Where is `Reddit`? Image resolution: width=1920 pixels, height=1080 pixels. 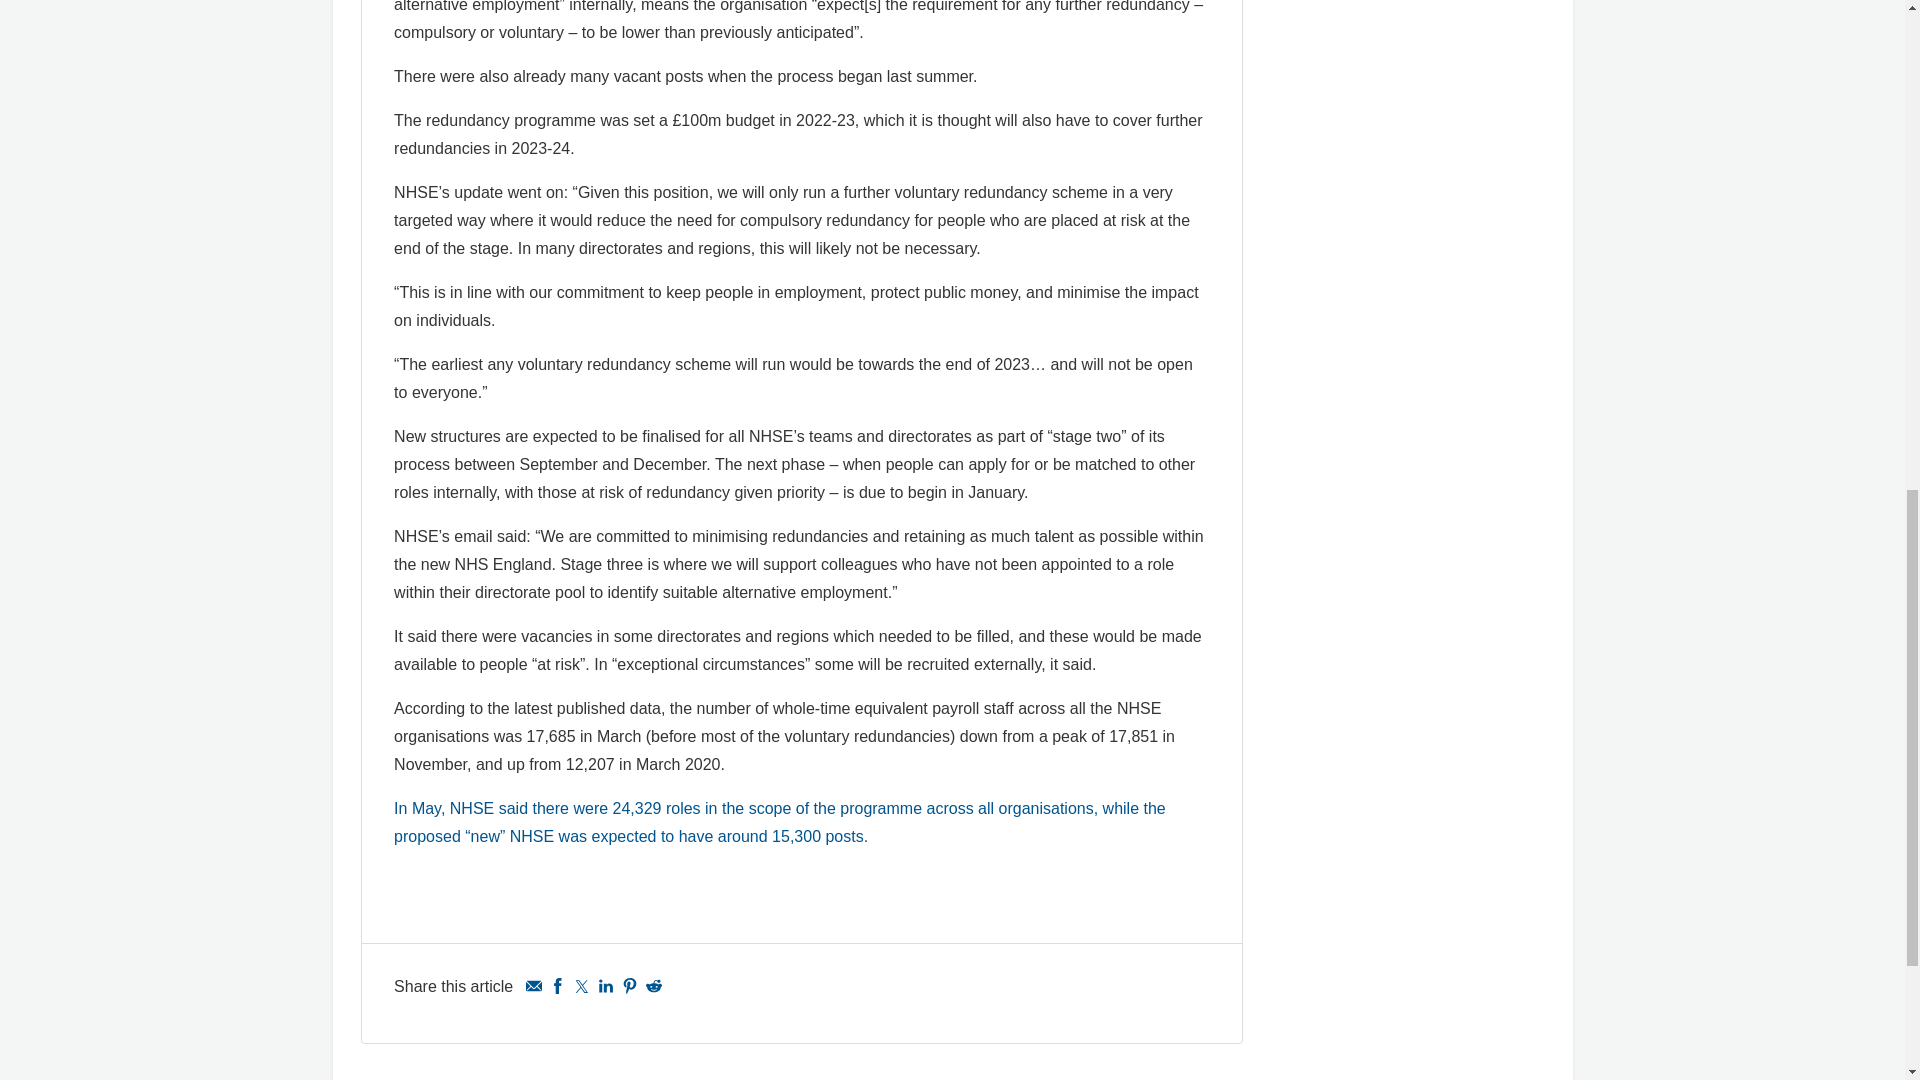
Reddit is located at coordinates (654, 986).